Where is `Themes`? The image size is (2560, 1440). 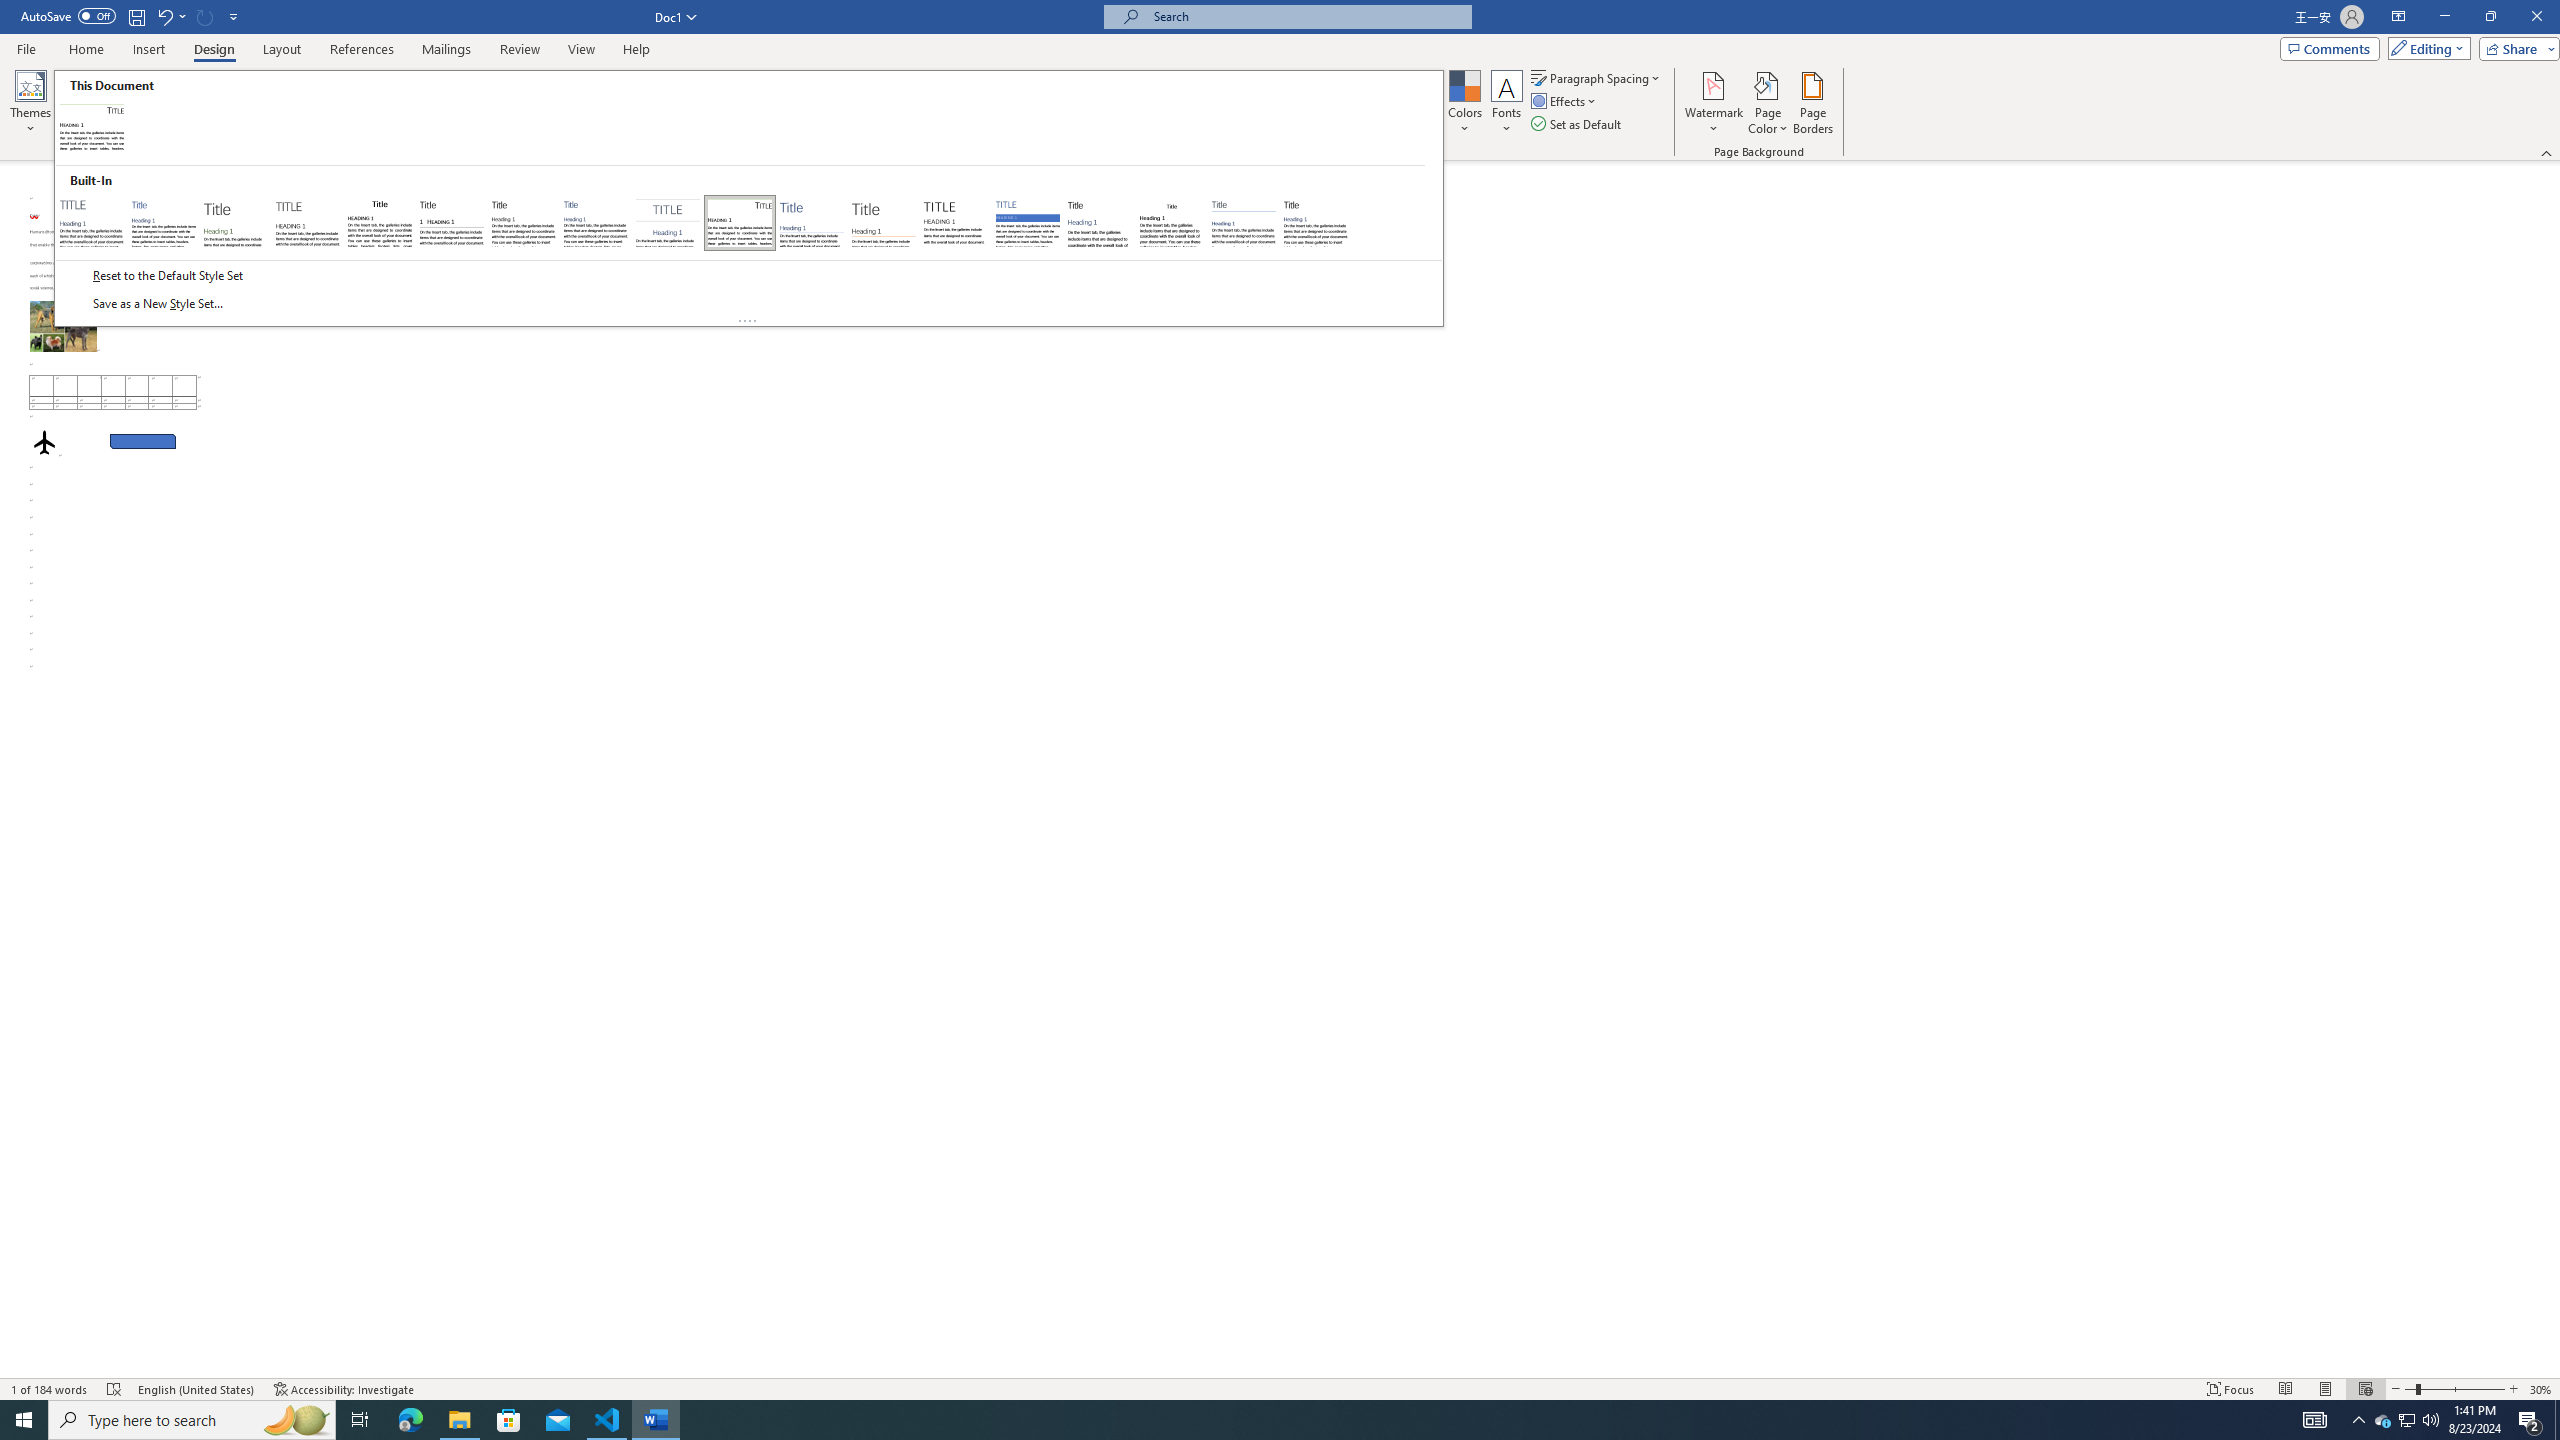
Themes is located at coordinates (30, 103).